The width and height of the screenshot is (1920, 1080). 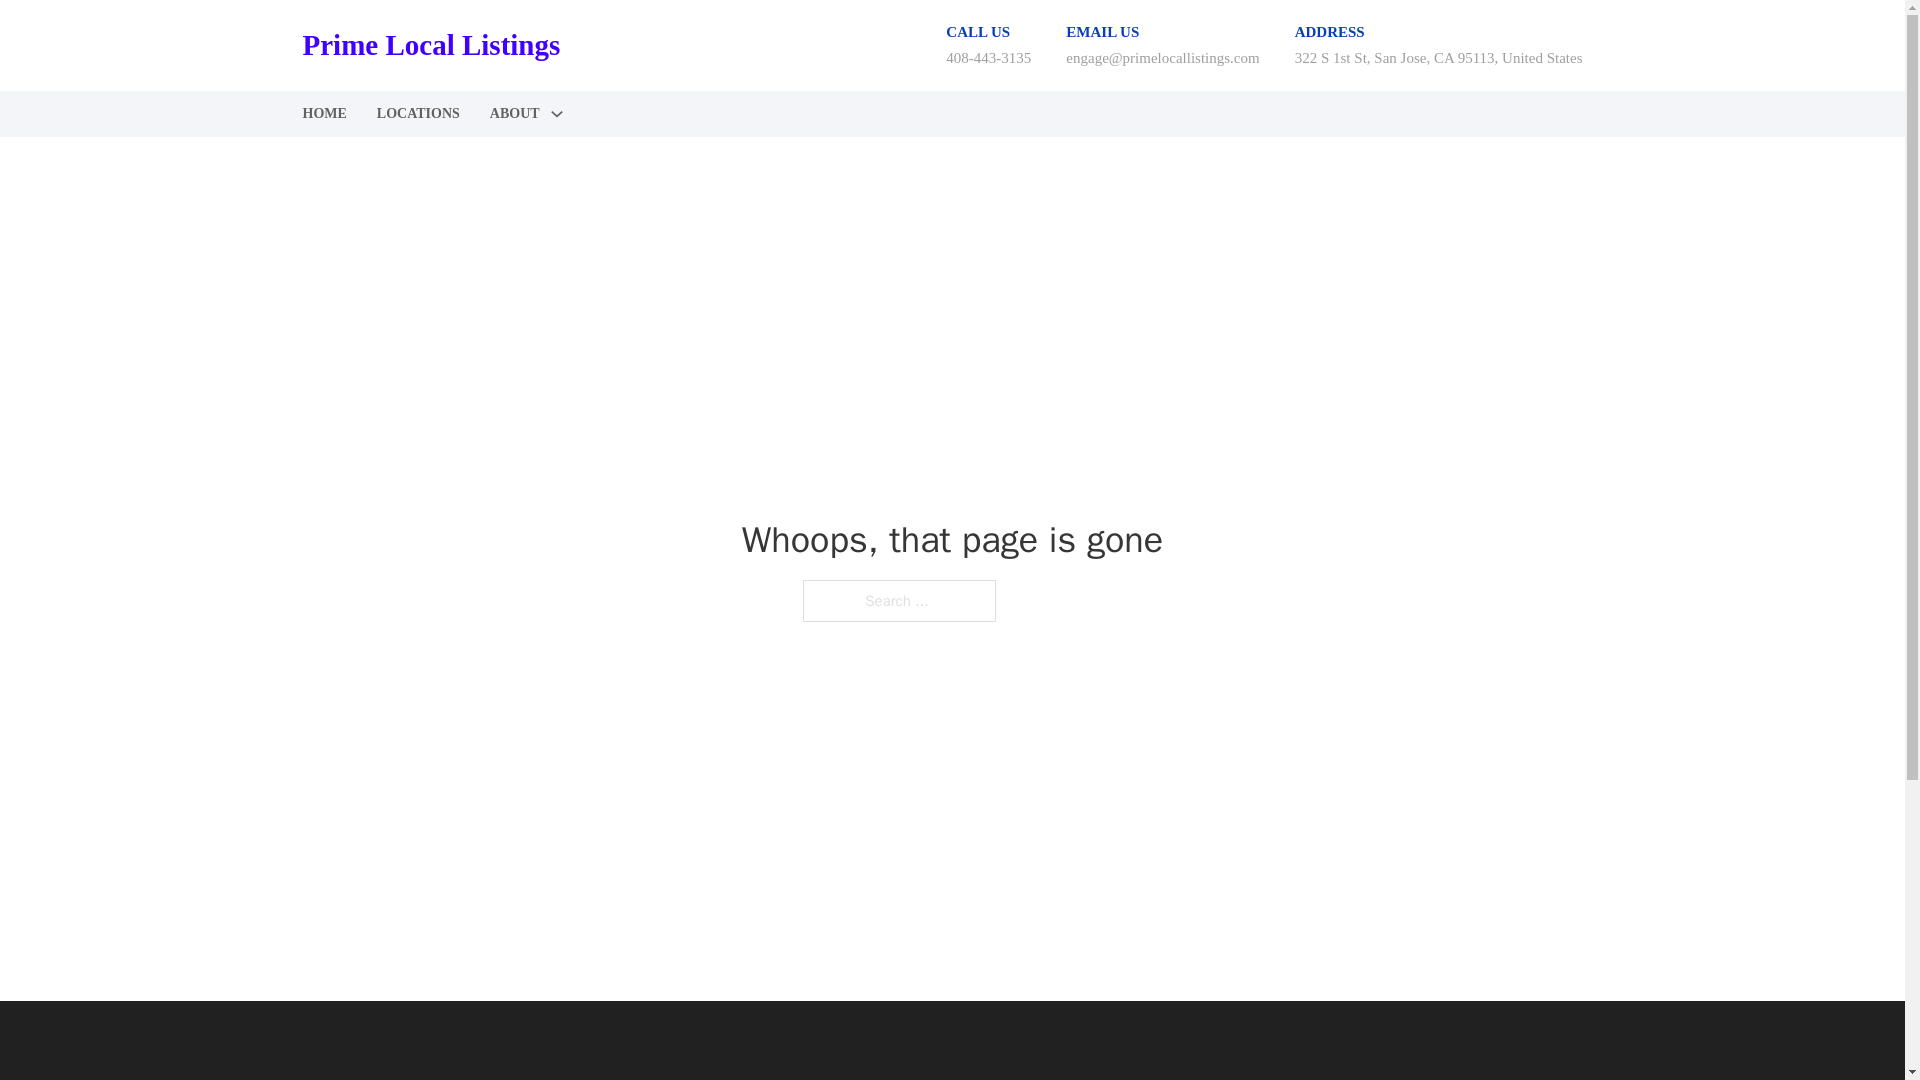 I want to click on 408-443-3135, so click(x=988, y=57).